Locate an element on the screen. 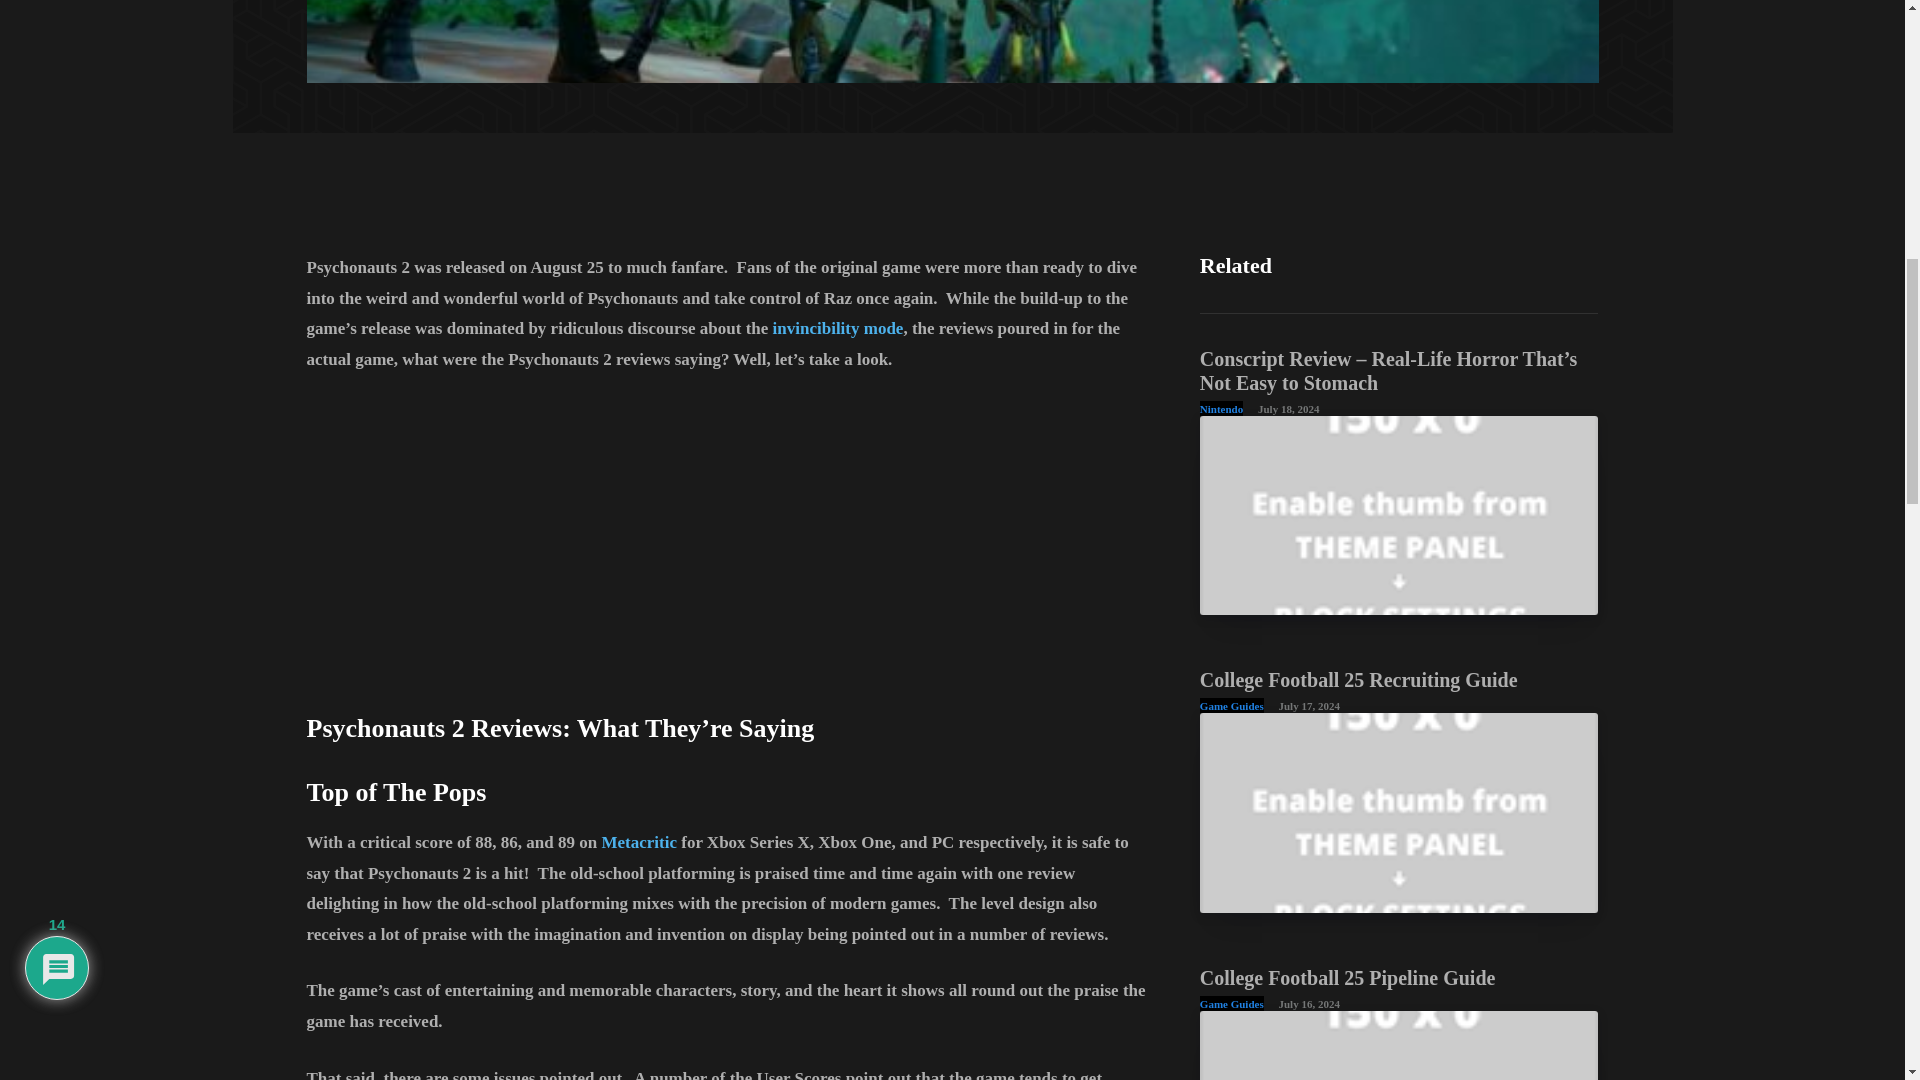 Image resolution: width=1920 pixels, height=1080 pixels. Game Guides is located at coordinates (1232, 704).